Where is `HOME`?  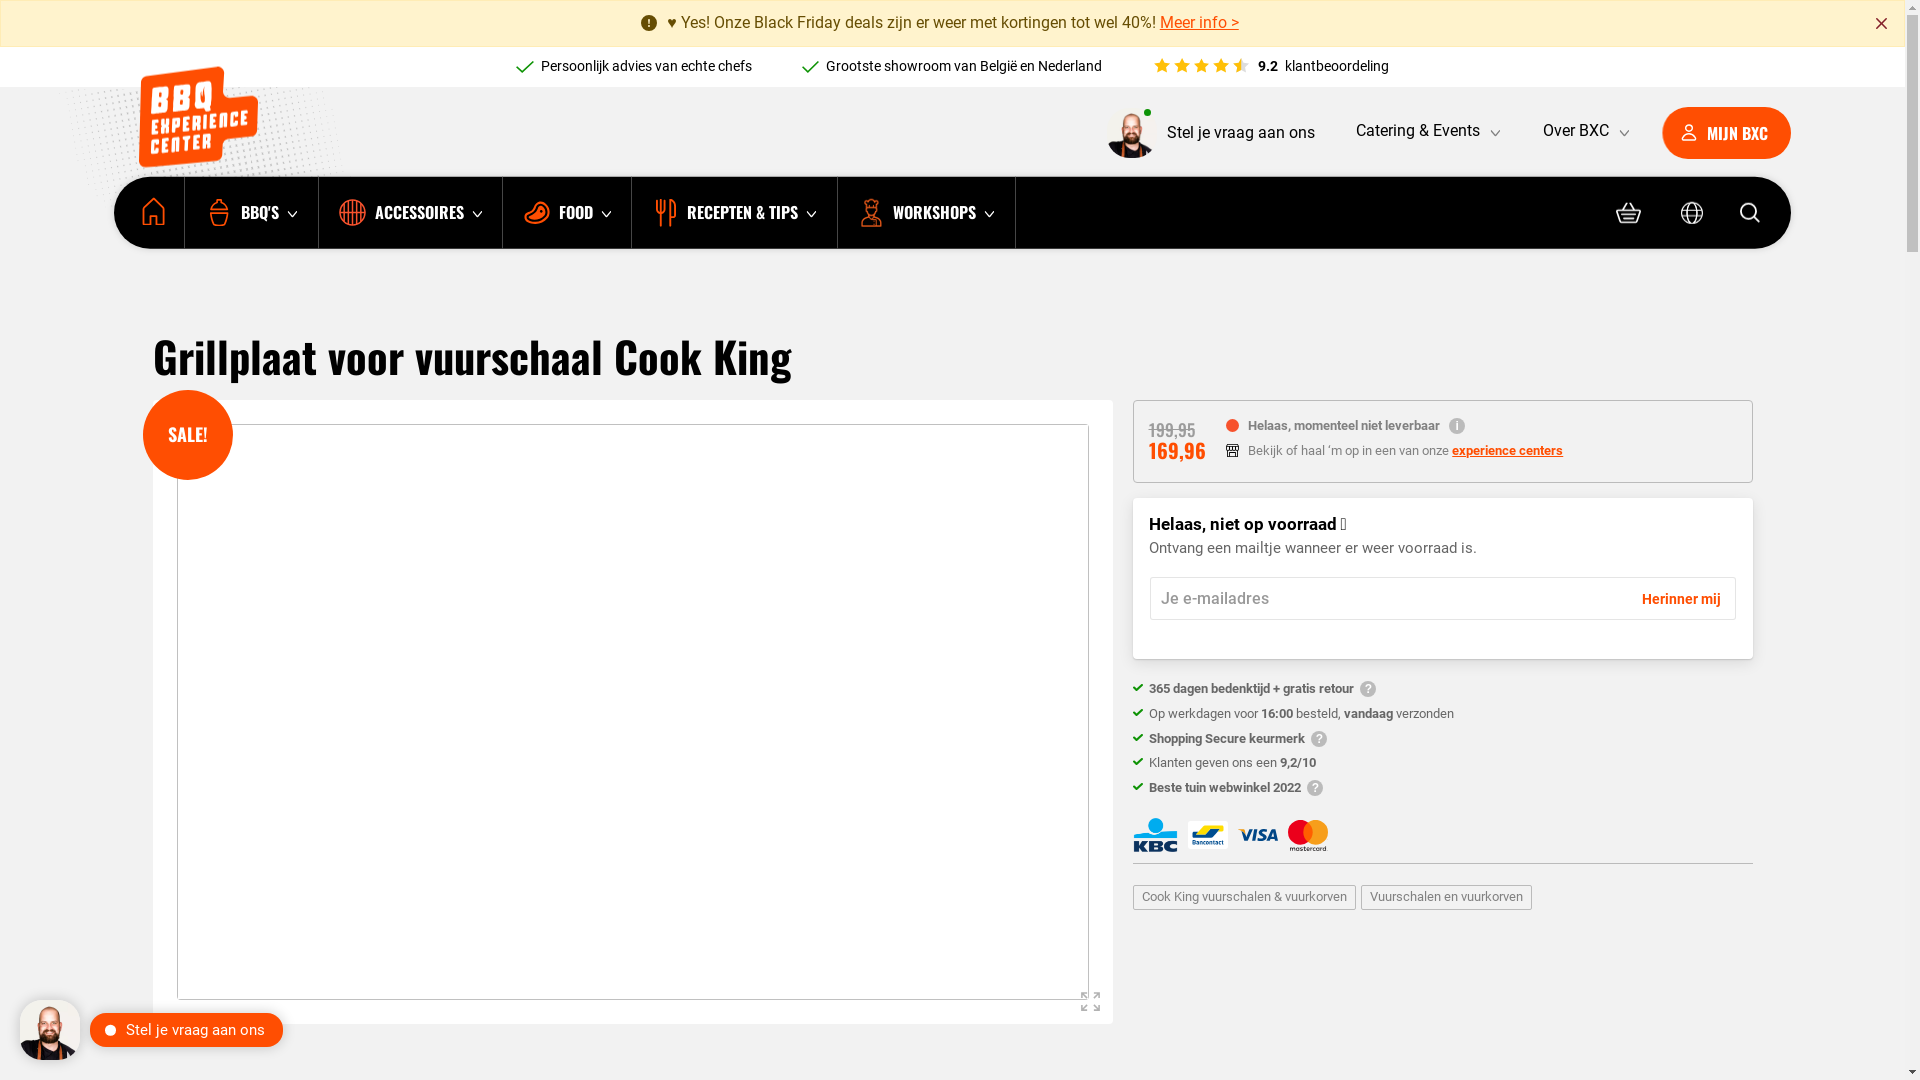
HOME is located at coordinates (149, 214).